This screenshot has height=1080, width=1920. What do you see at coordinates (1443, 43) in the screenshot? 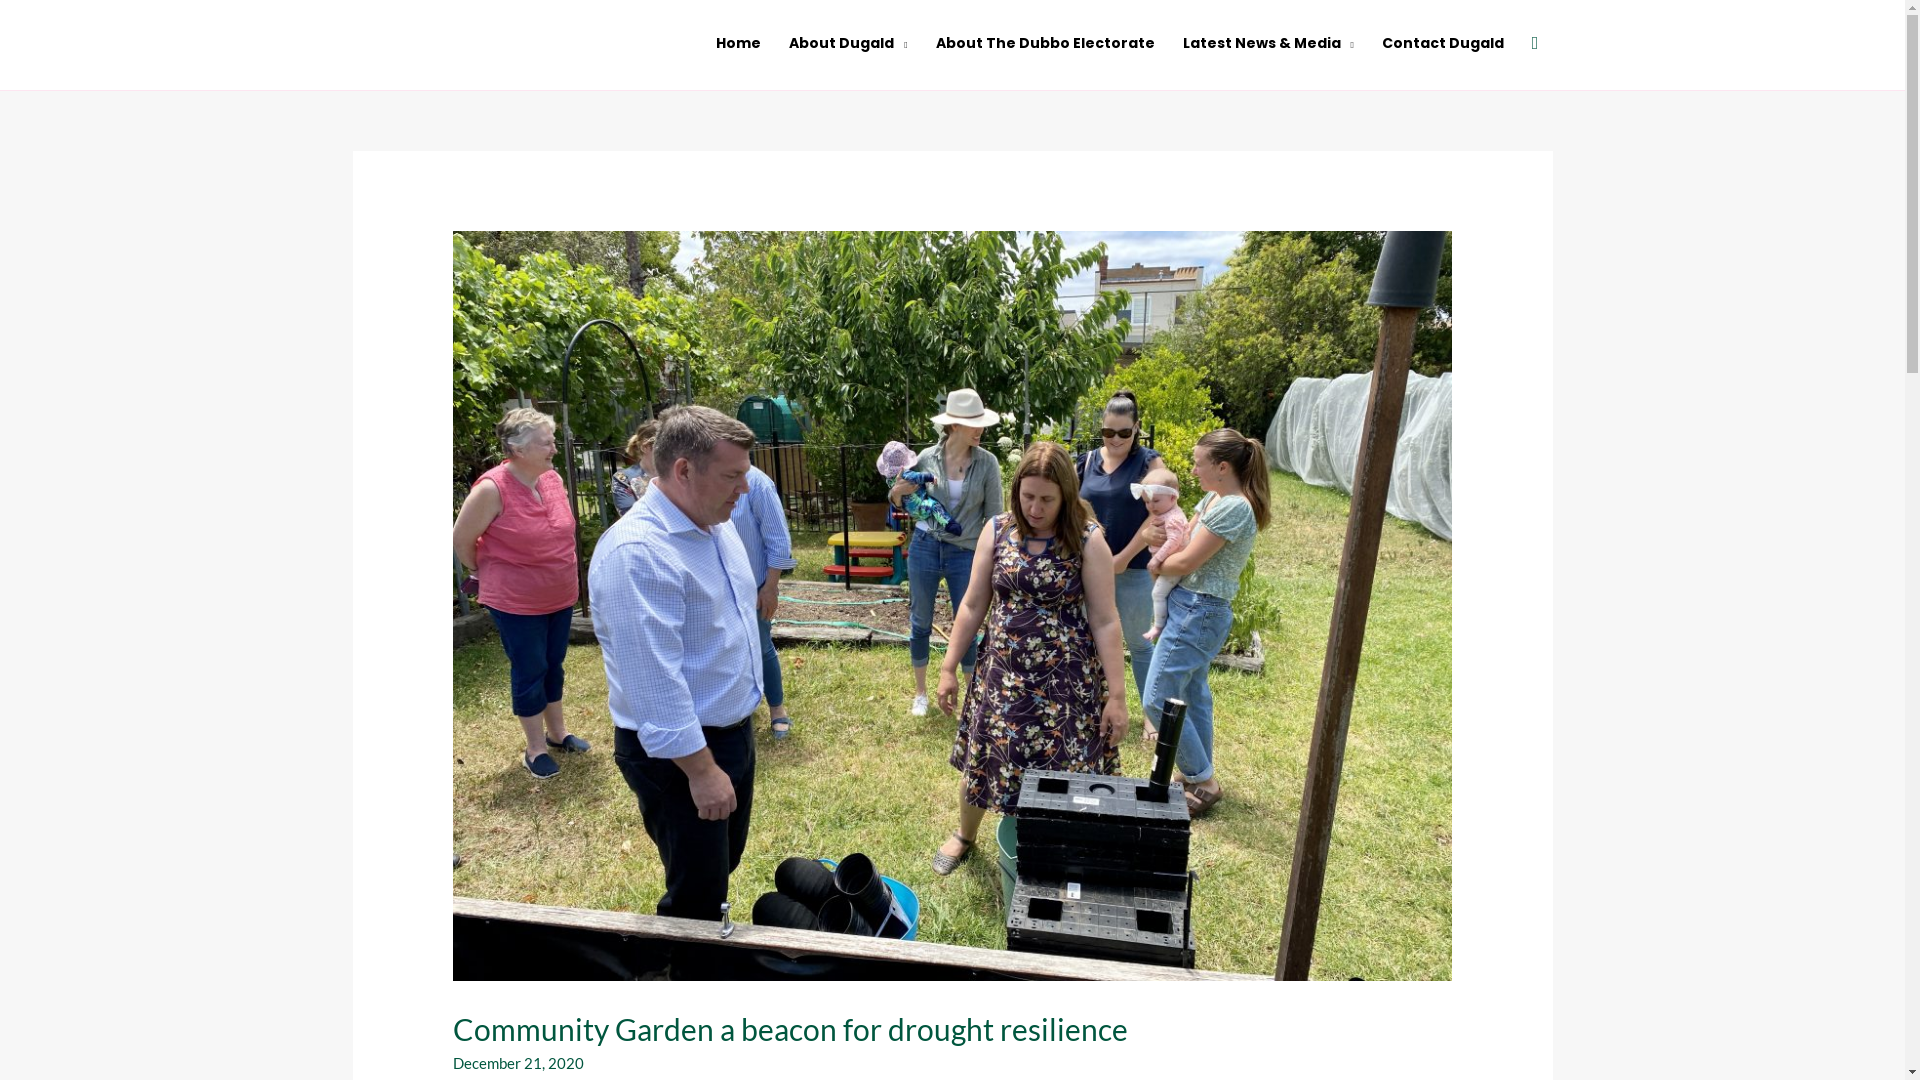
I see `Contact Dugald` at bounding box center [1443, 43].